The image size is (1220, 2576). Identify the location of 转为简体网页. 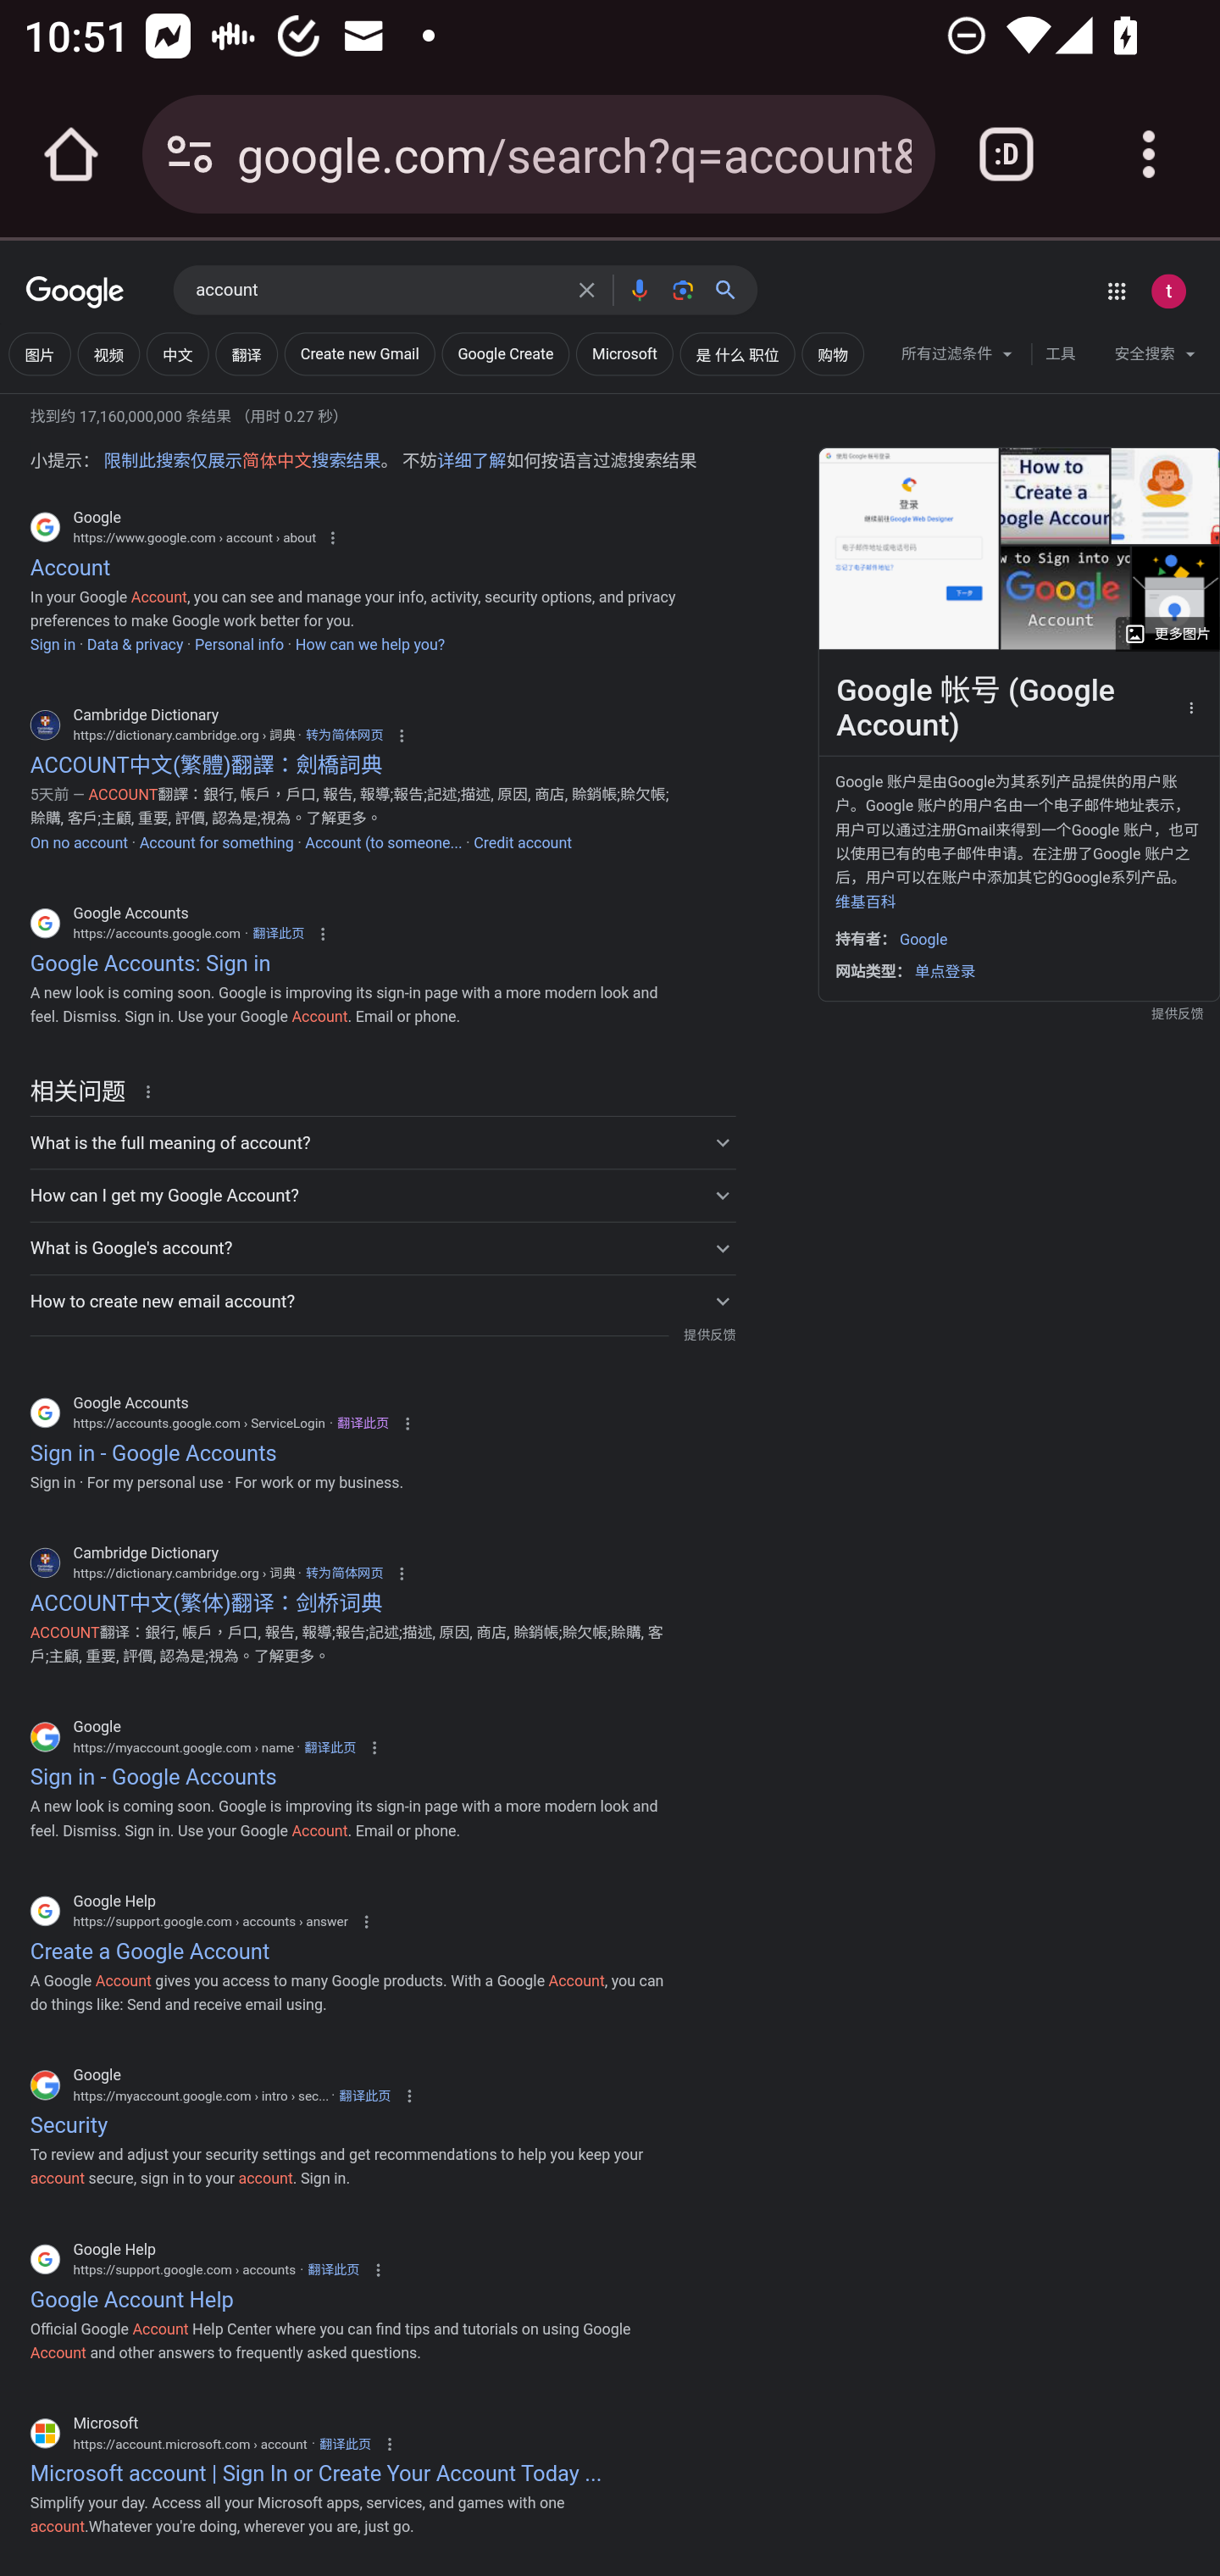
(344, 736).